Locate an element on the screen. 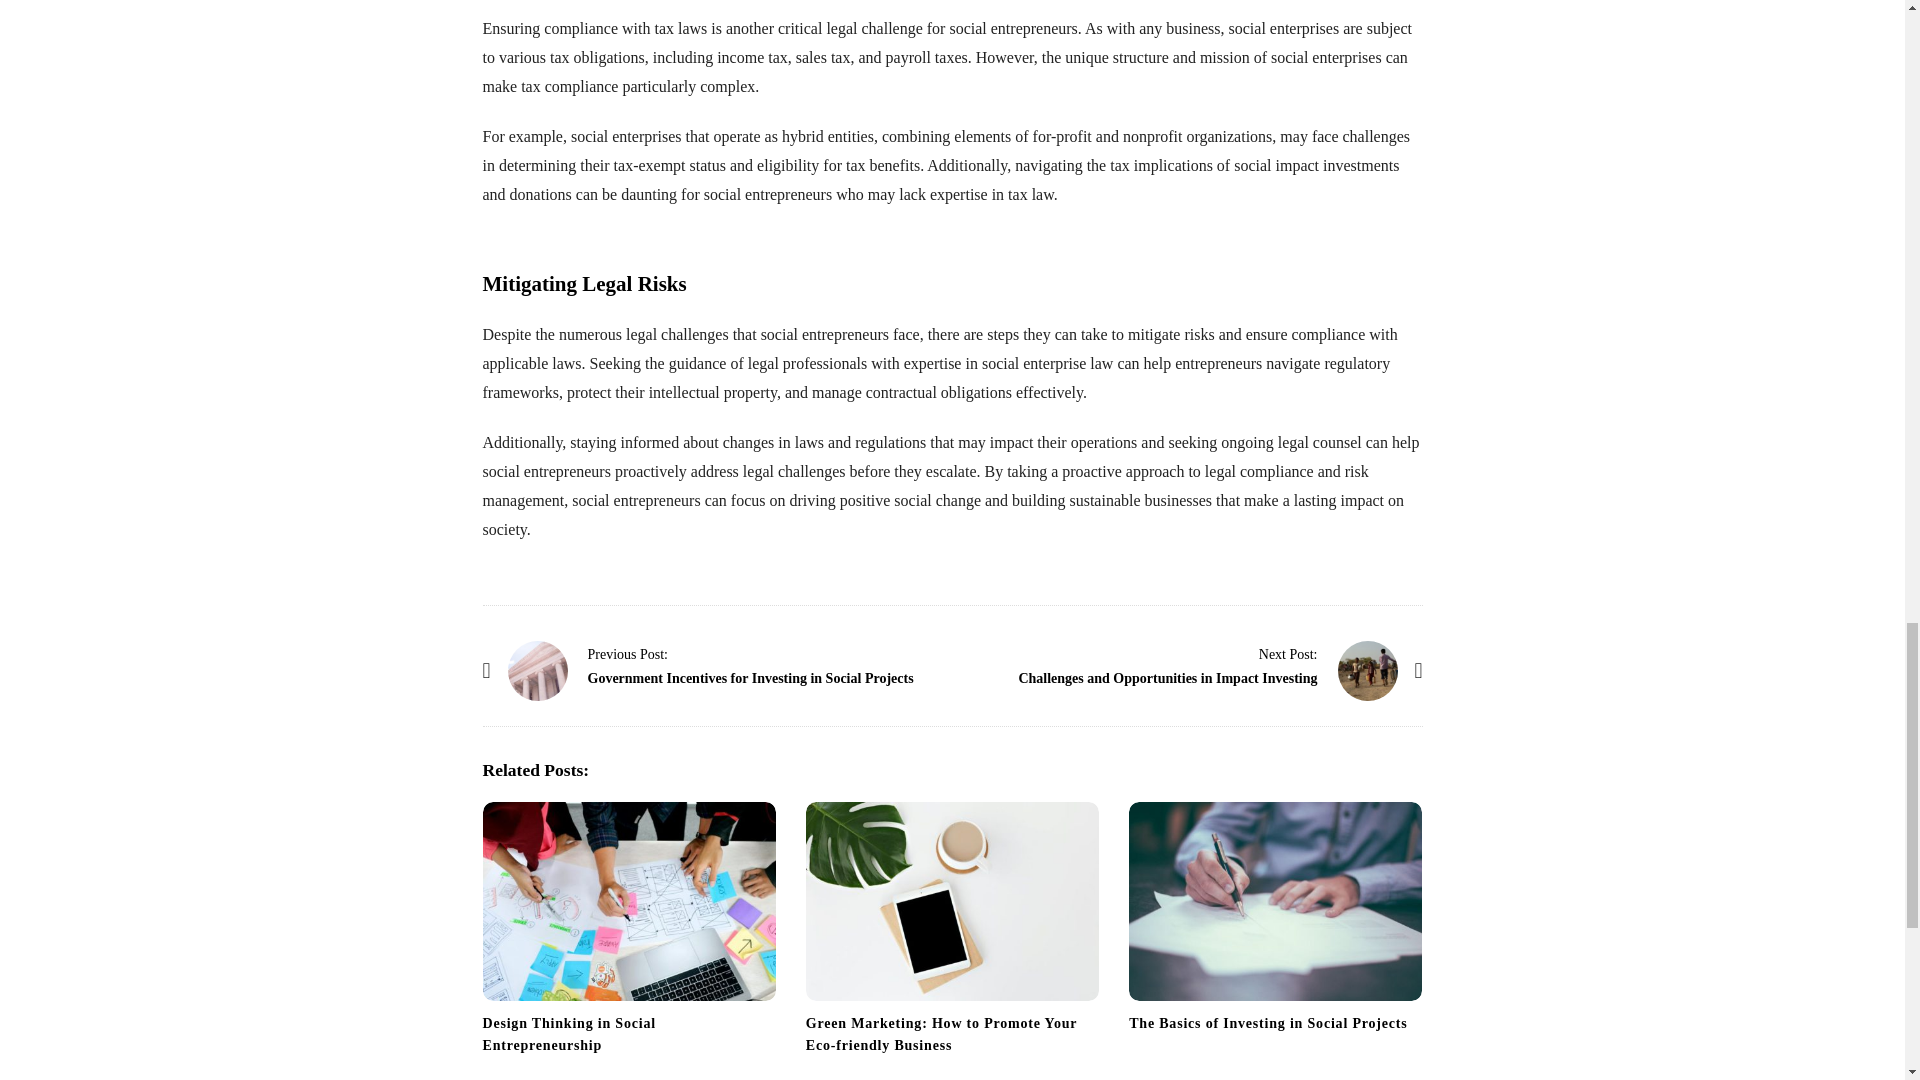  The Basics of Investing in Social Projects is located at coordinates (1268, 1024).